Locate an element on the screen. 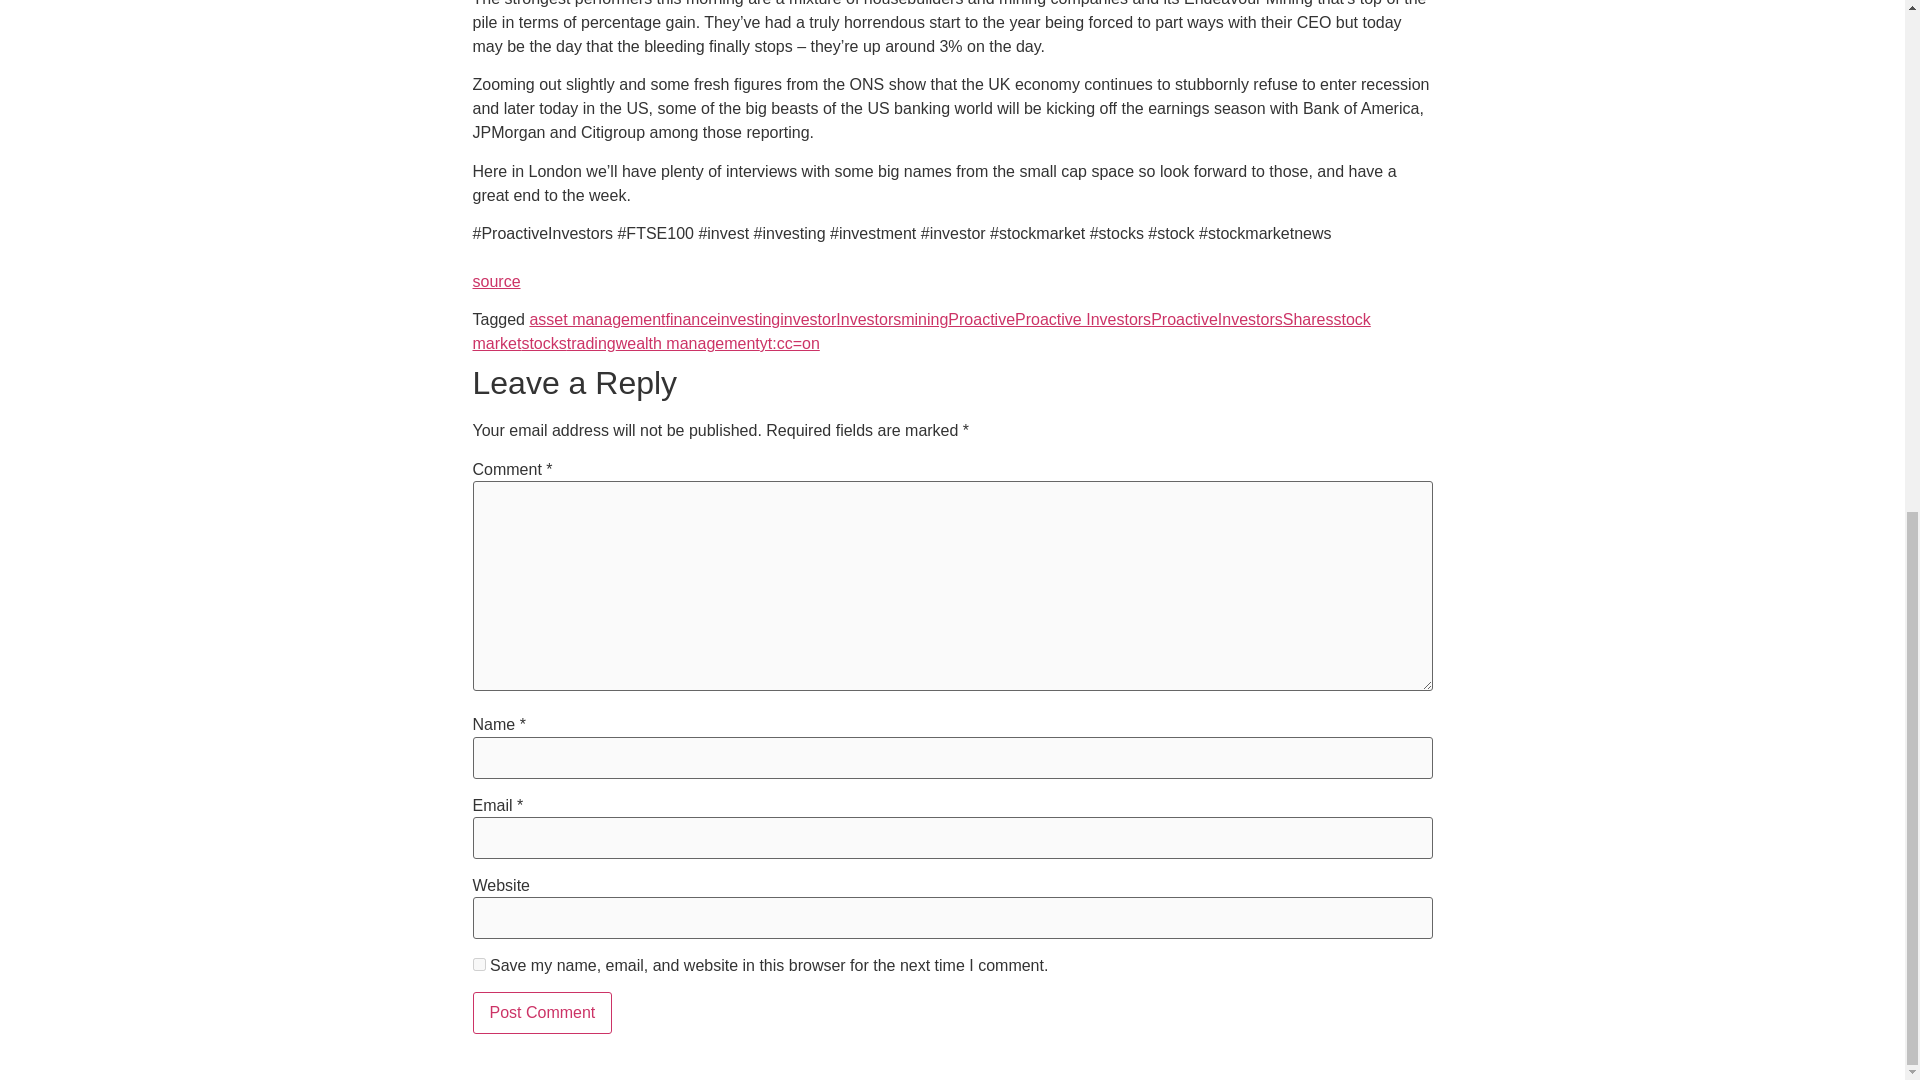 The width and height of the screenshot is (1920, 1080). stocks is located at coordinates (543, 343).